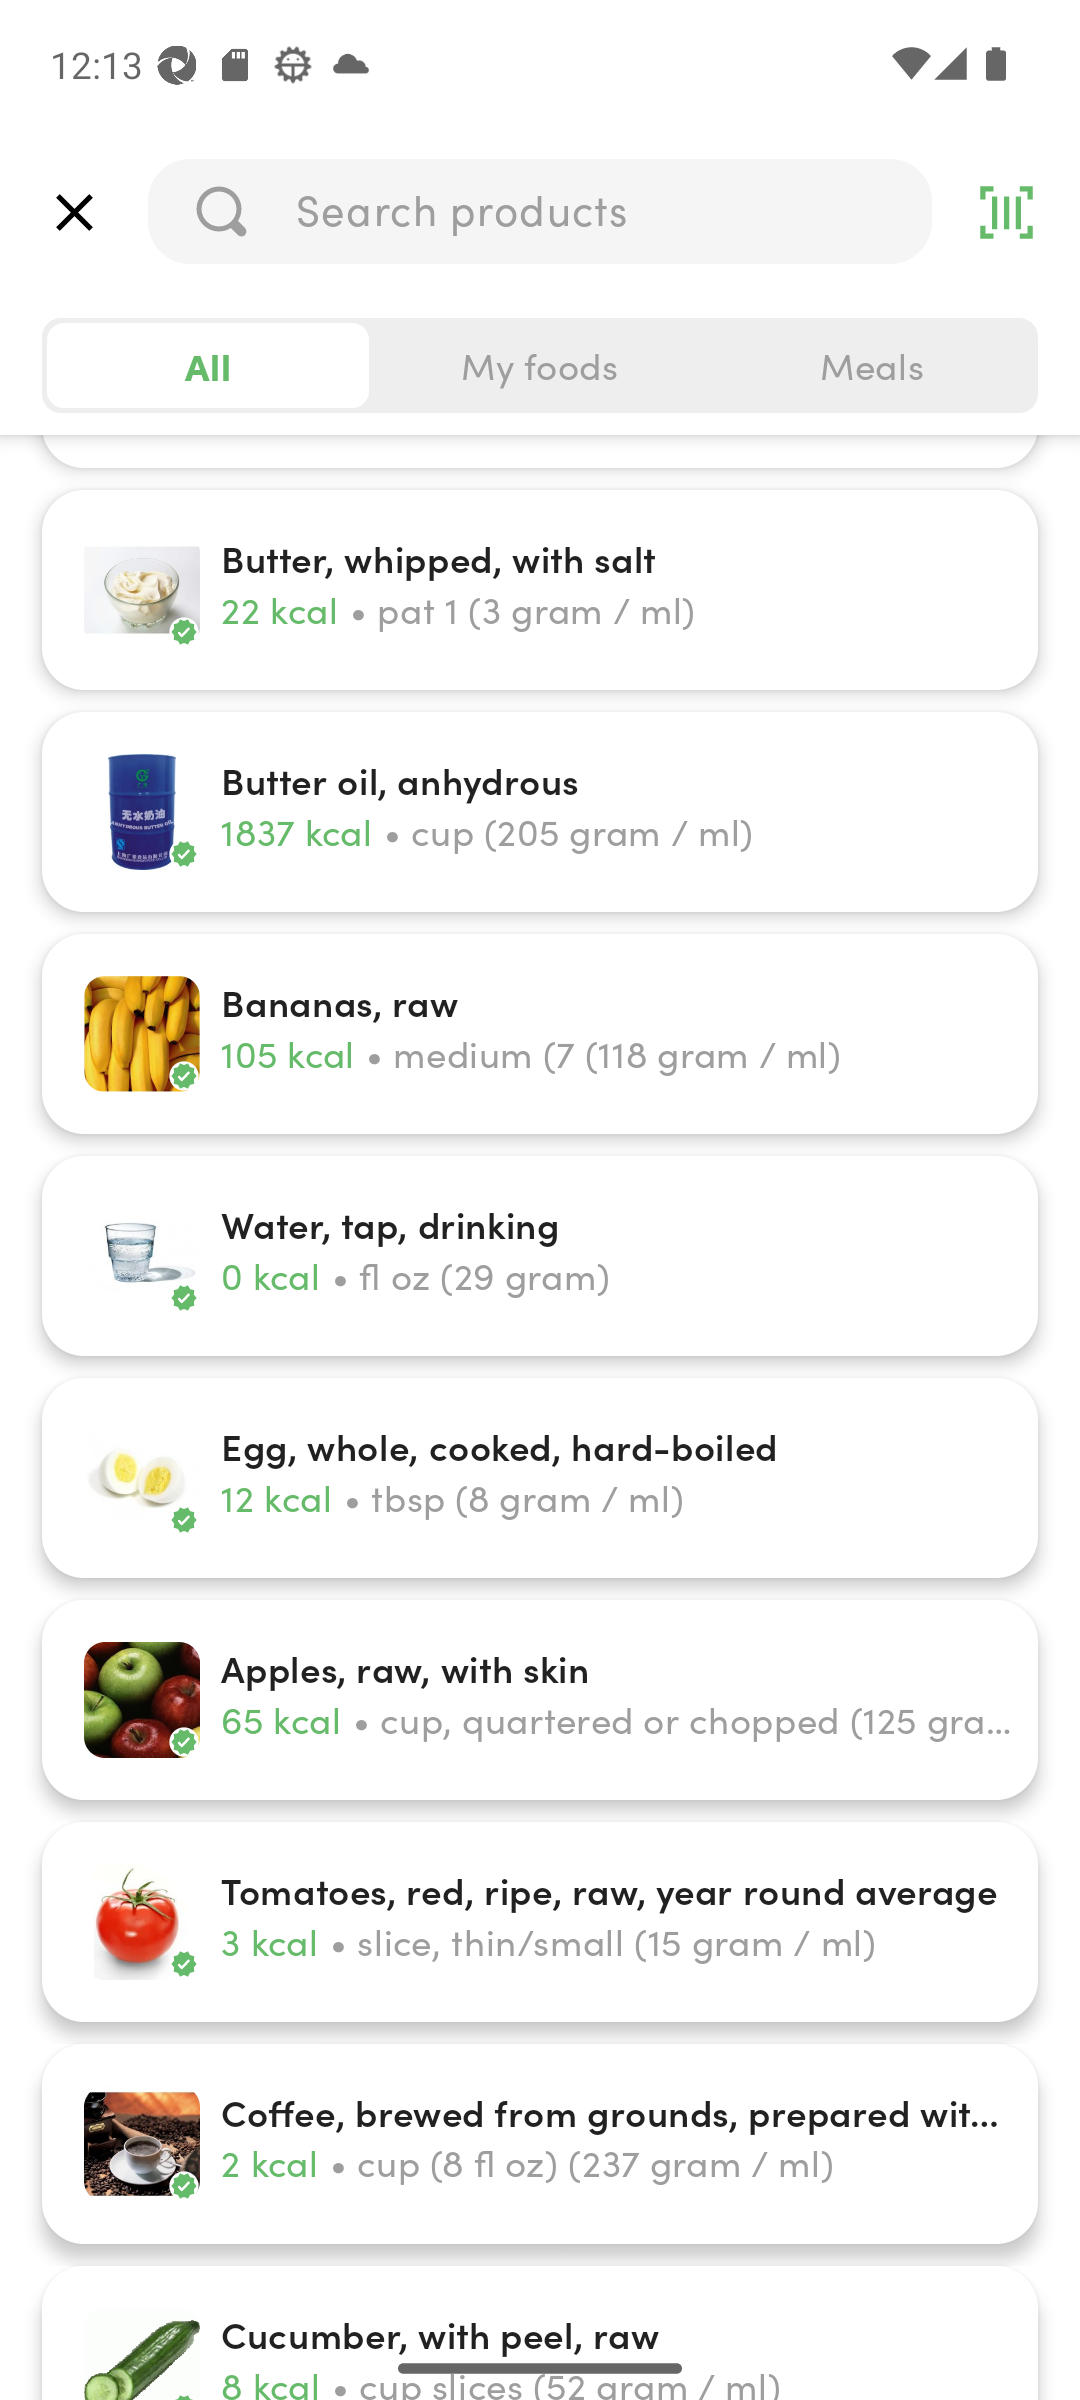 Image resolution: width=1080 pixels, height=2400 pixels. What do you see at coordinates (74, 212) in the screenshot?
I see `top_left_action` at bounding box center [74, 212].